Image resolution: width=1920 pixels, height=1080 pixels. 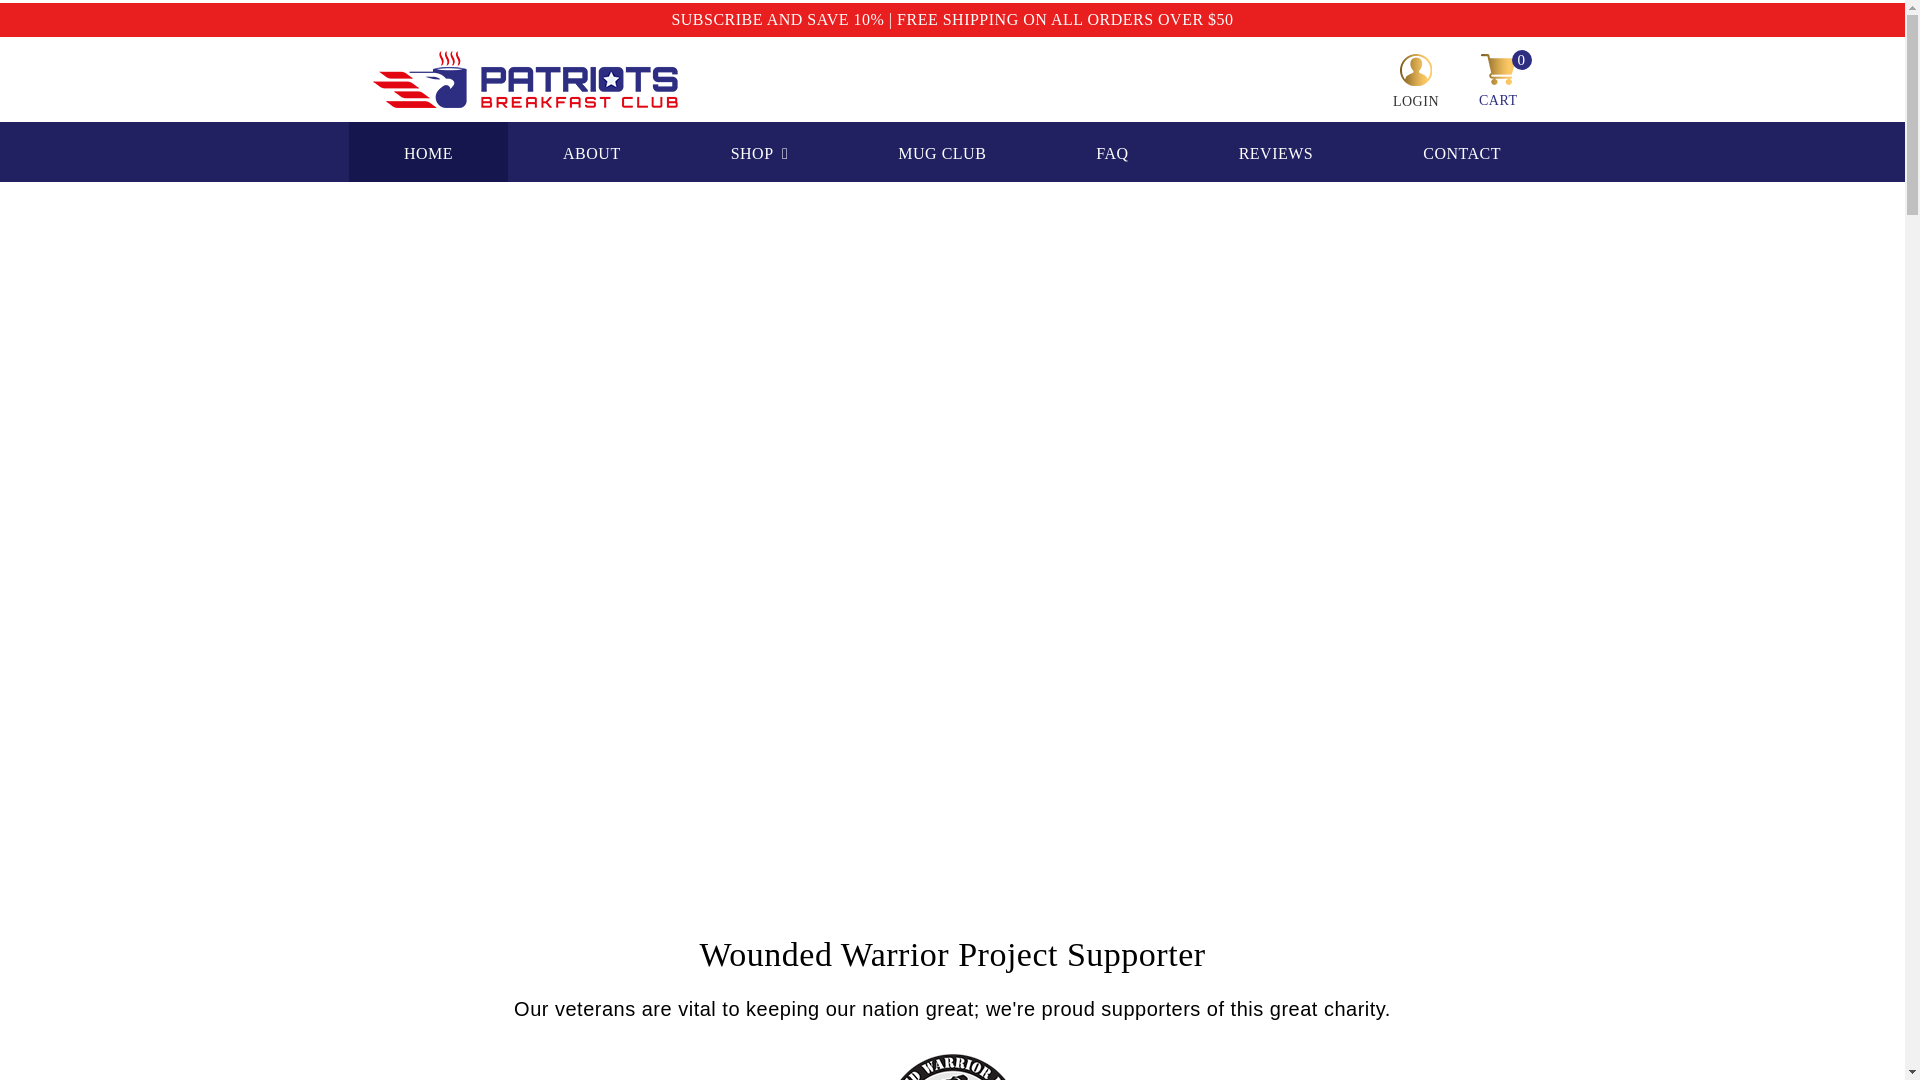 I want to click on FAQ, so click(x=1111, y=152).